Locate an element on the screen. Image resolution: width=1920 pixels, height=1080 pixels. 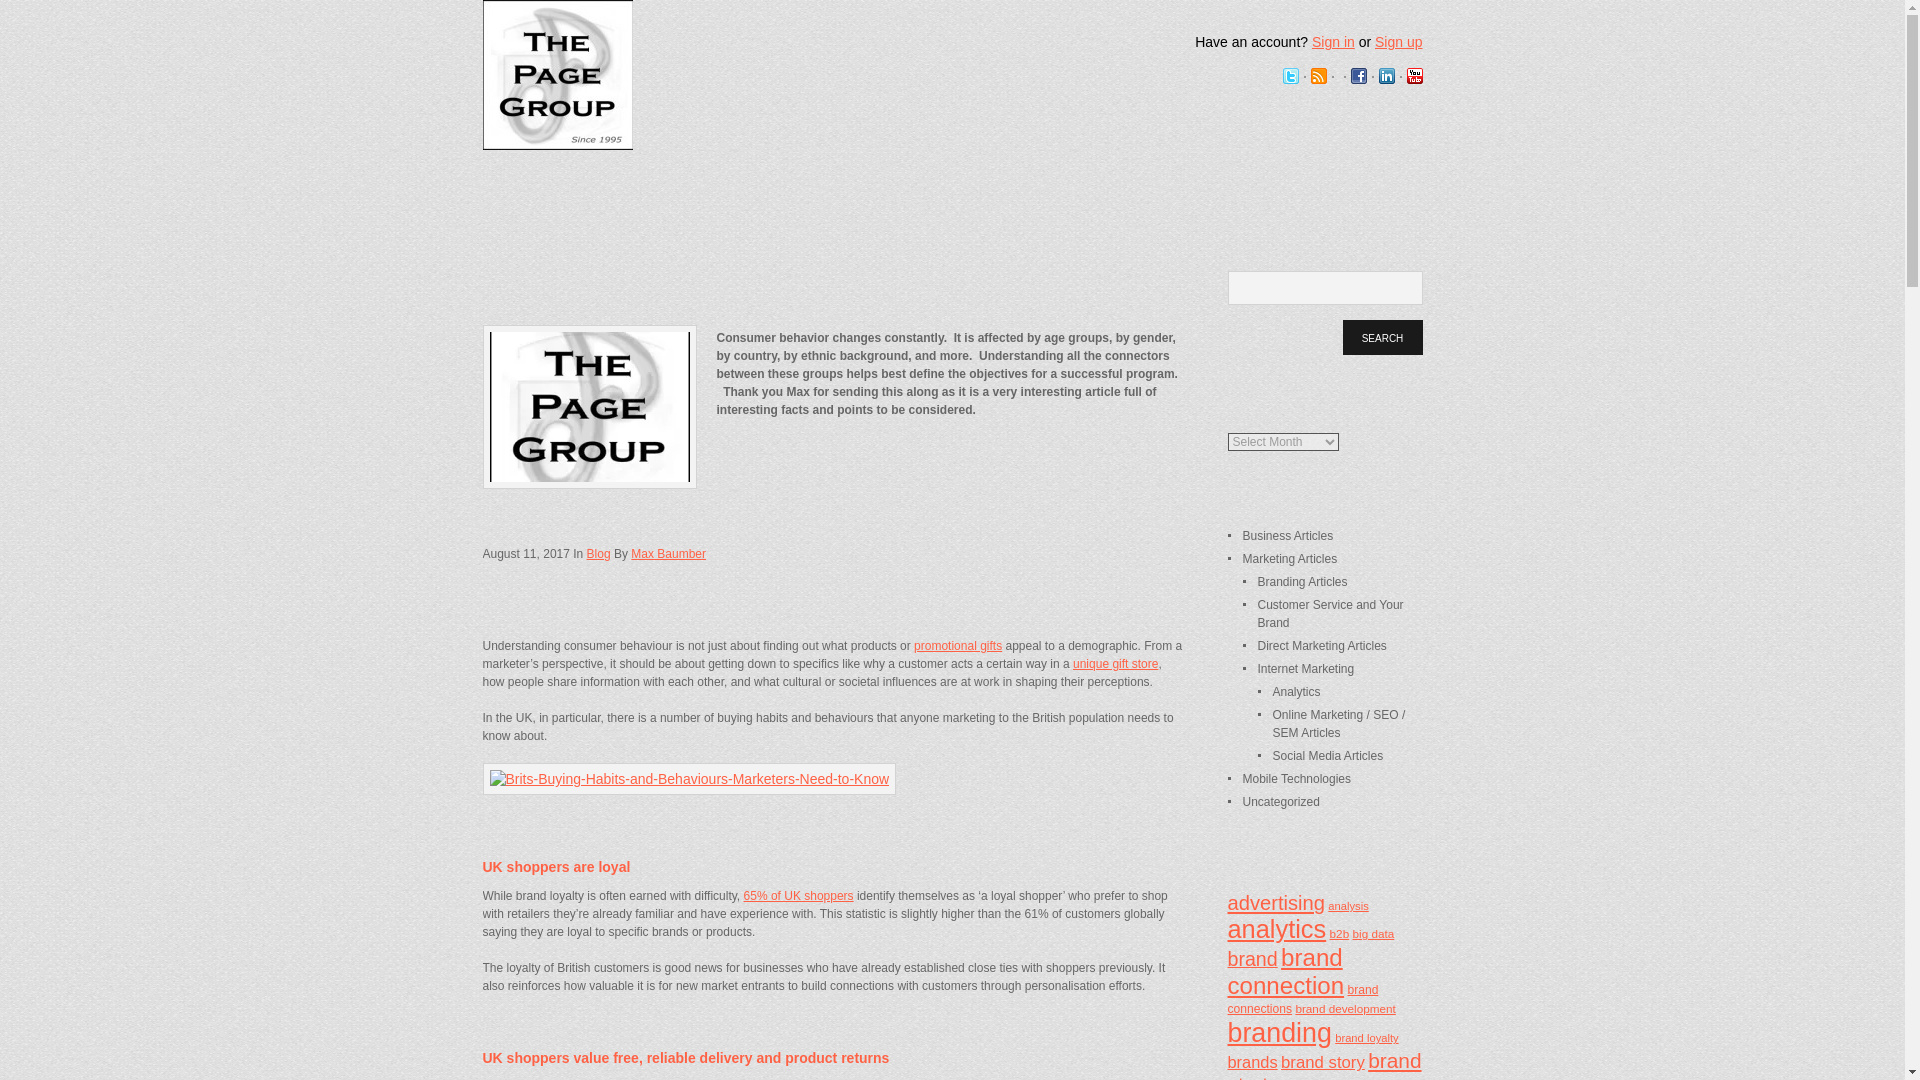
feed is located at coordinates (1318, 77).